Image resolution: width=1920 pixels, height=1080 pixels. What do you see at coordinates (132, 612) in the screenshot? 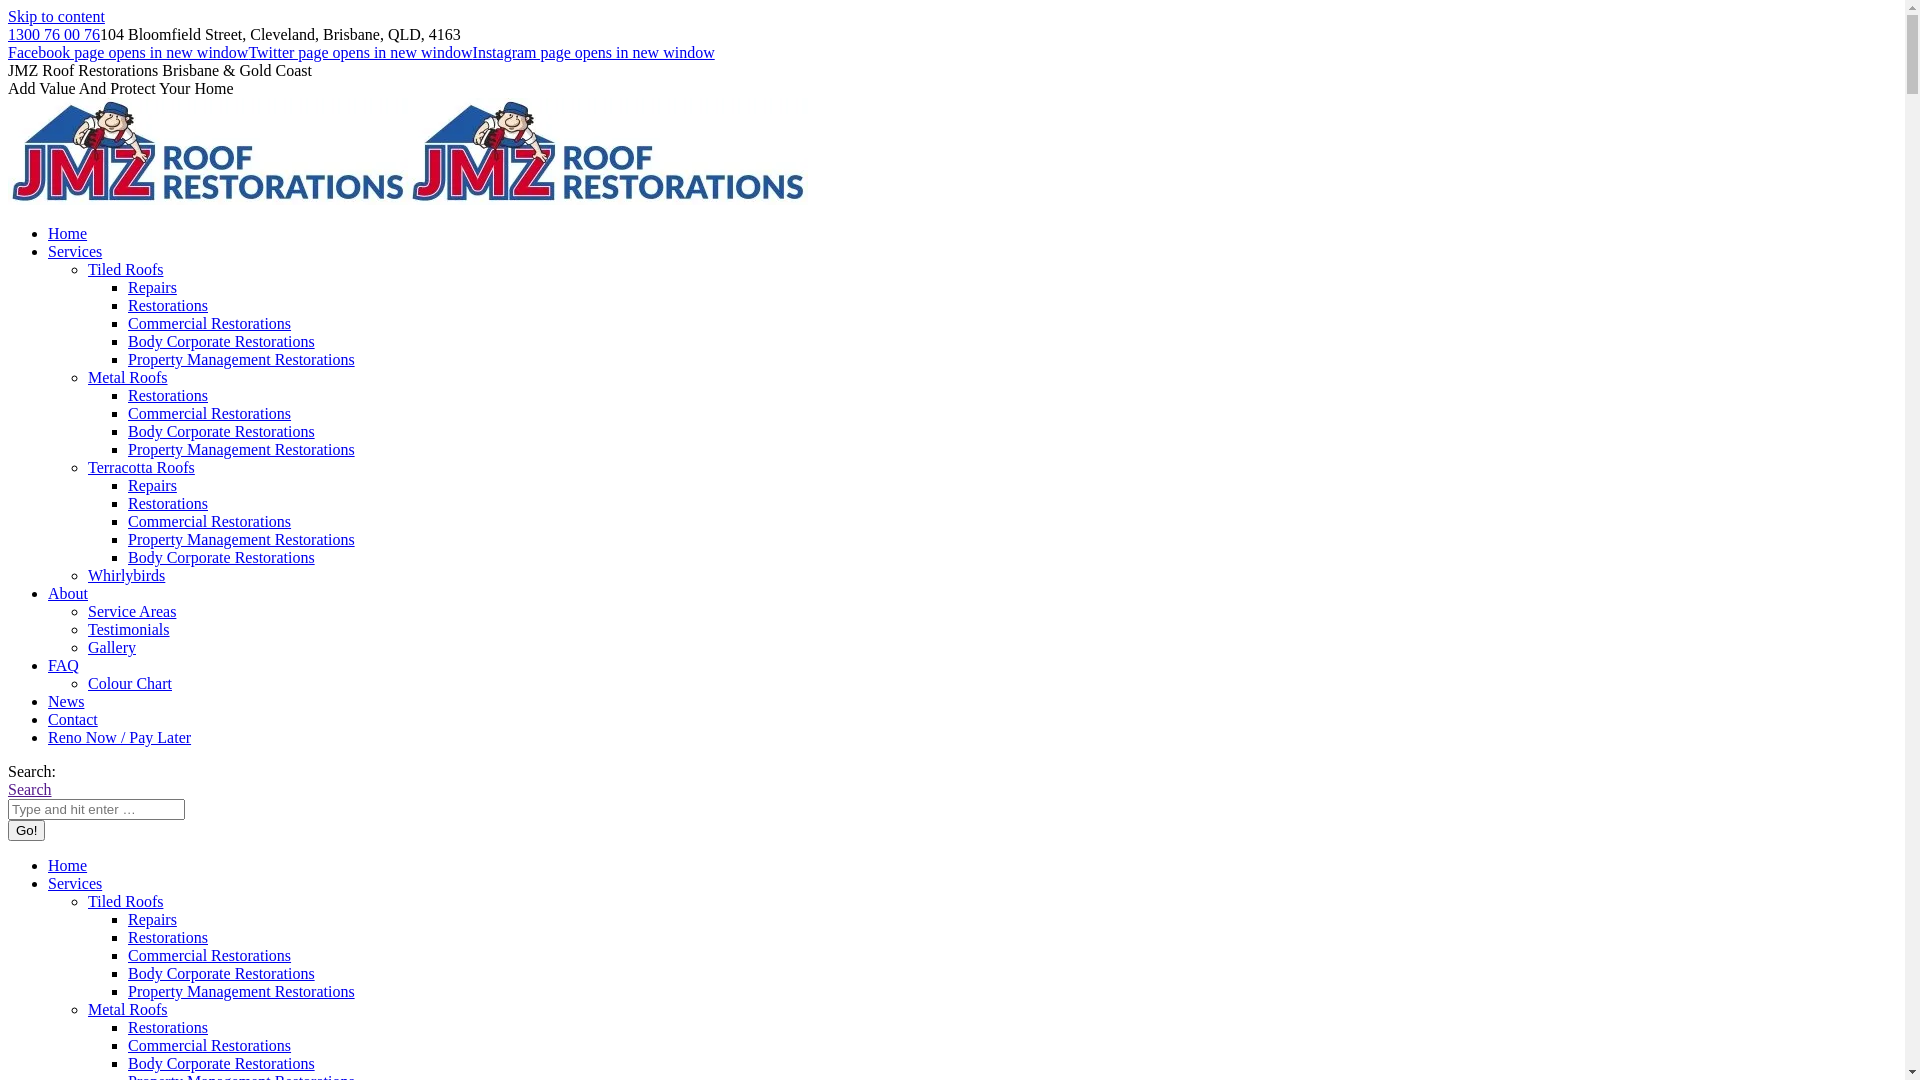
I see `Service Areas` at bounding box center [132, 612].